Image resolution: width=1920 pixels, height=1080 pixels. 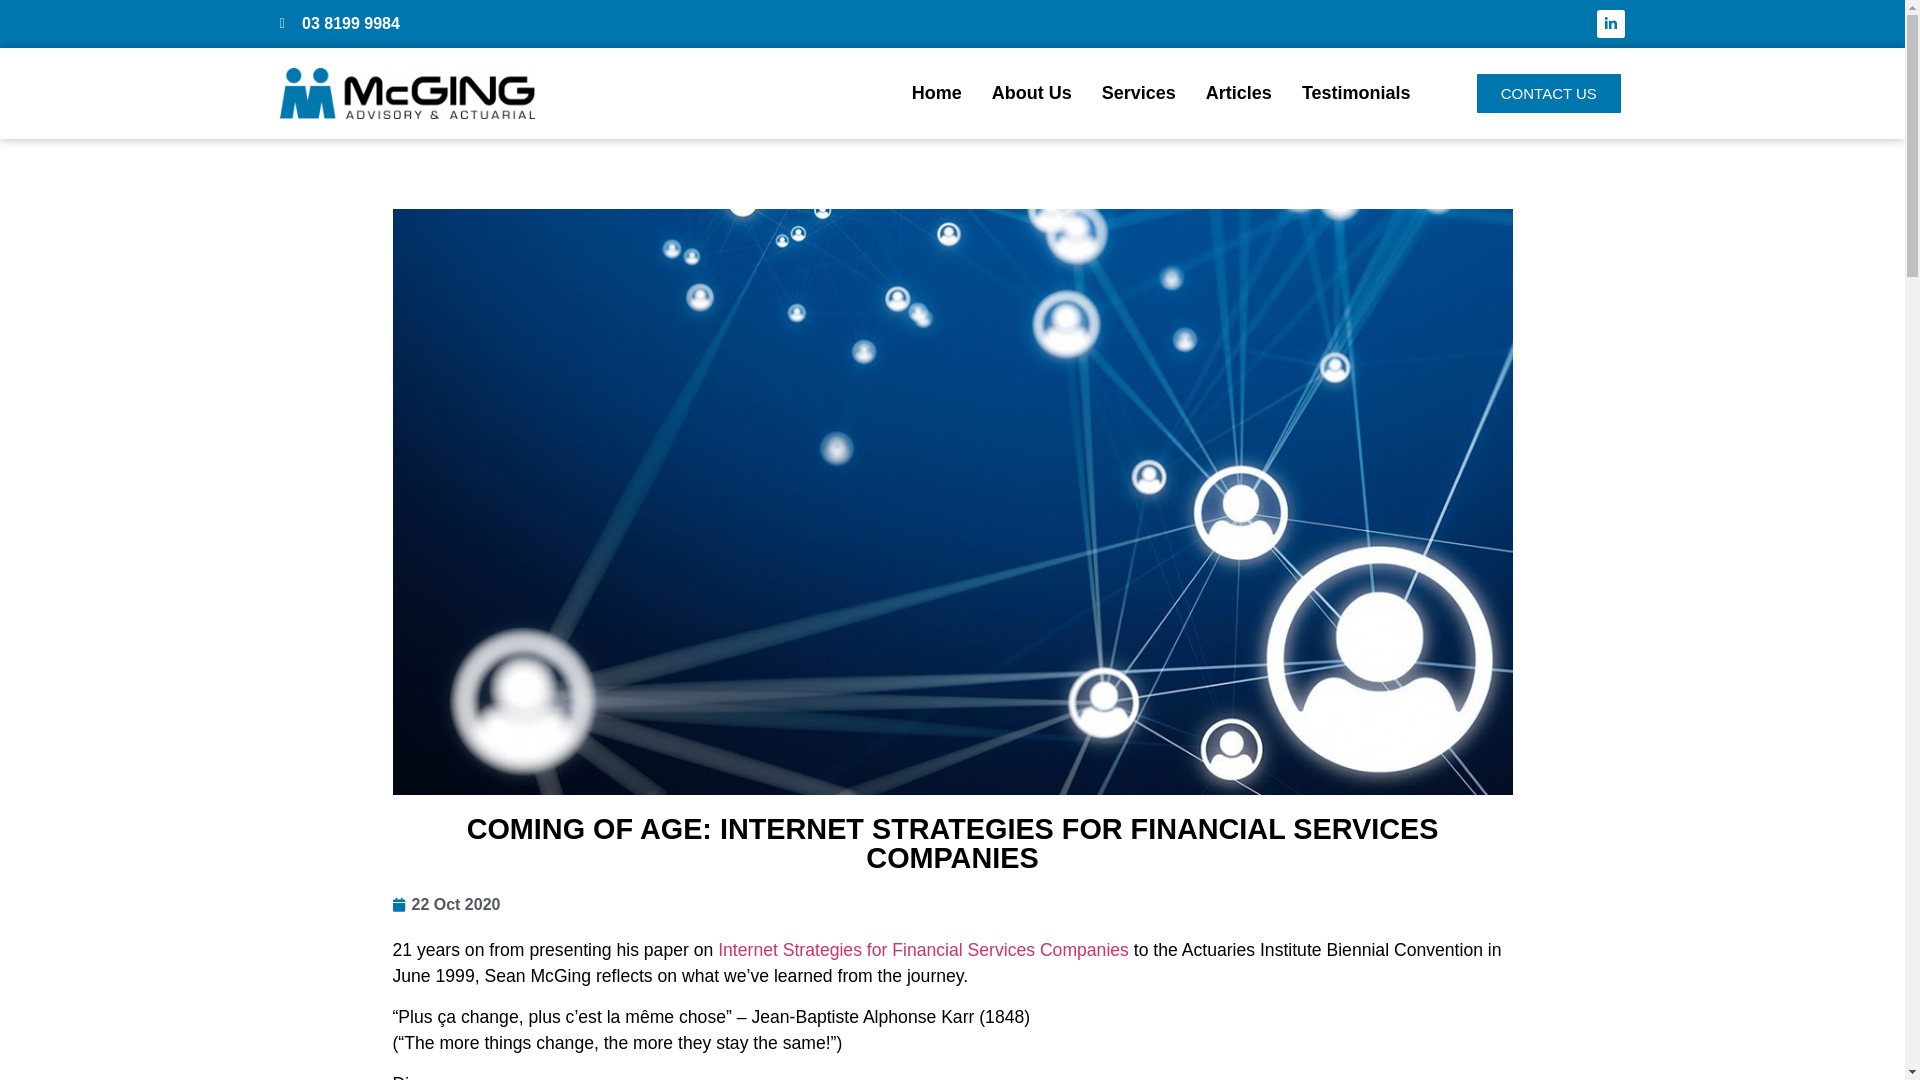 I want to click on About Us, so click(x=1032, y=94).